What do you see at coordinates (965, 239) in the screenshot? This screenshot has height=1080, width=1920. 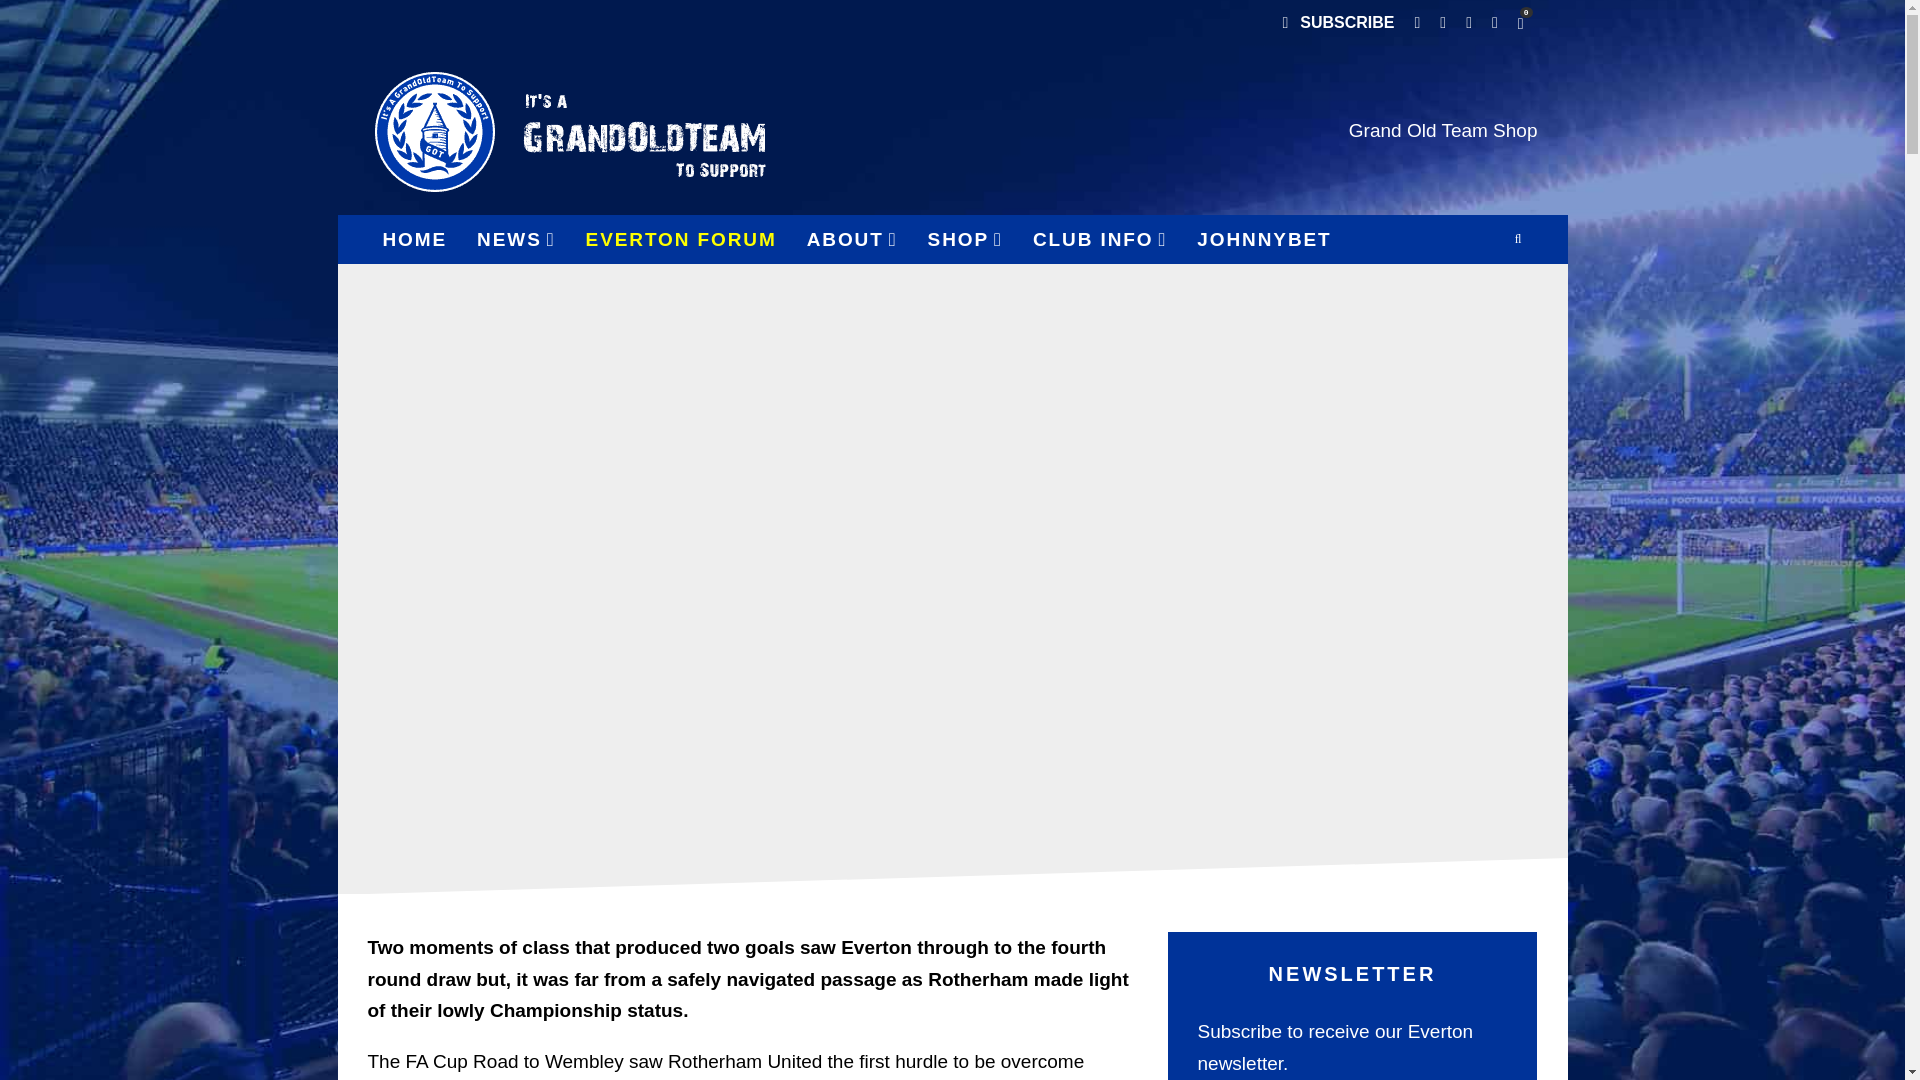 I see `SHOP` at bounding box center [965, 239].